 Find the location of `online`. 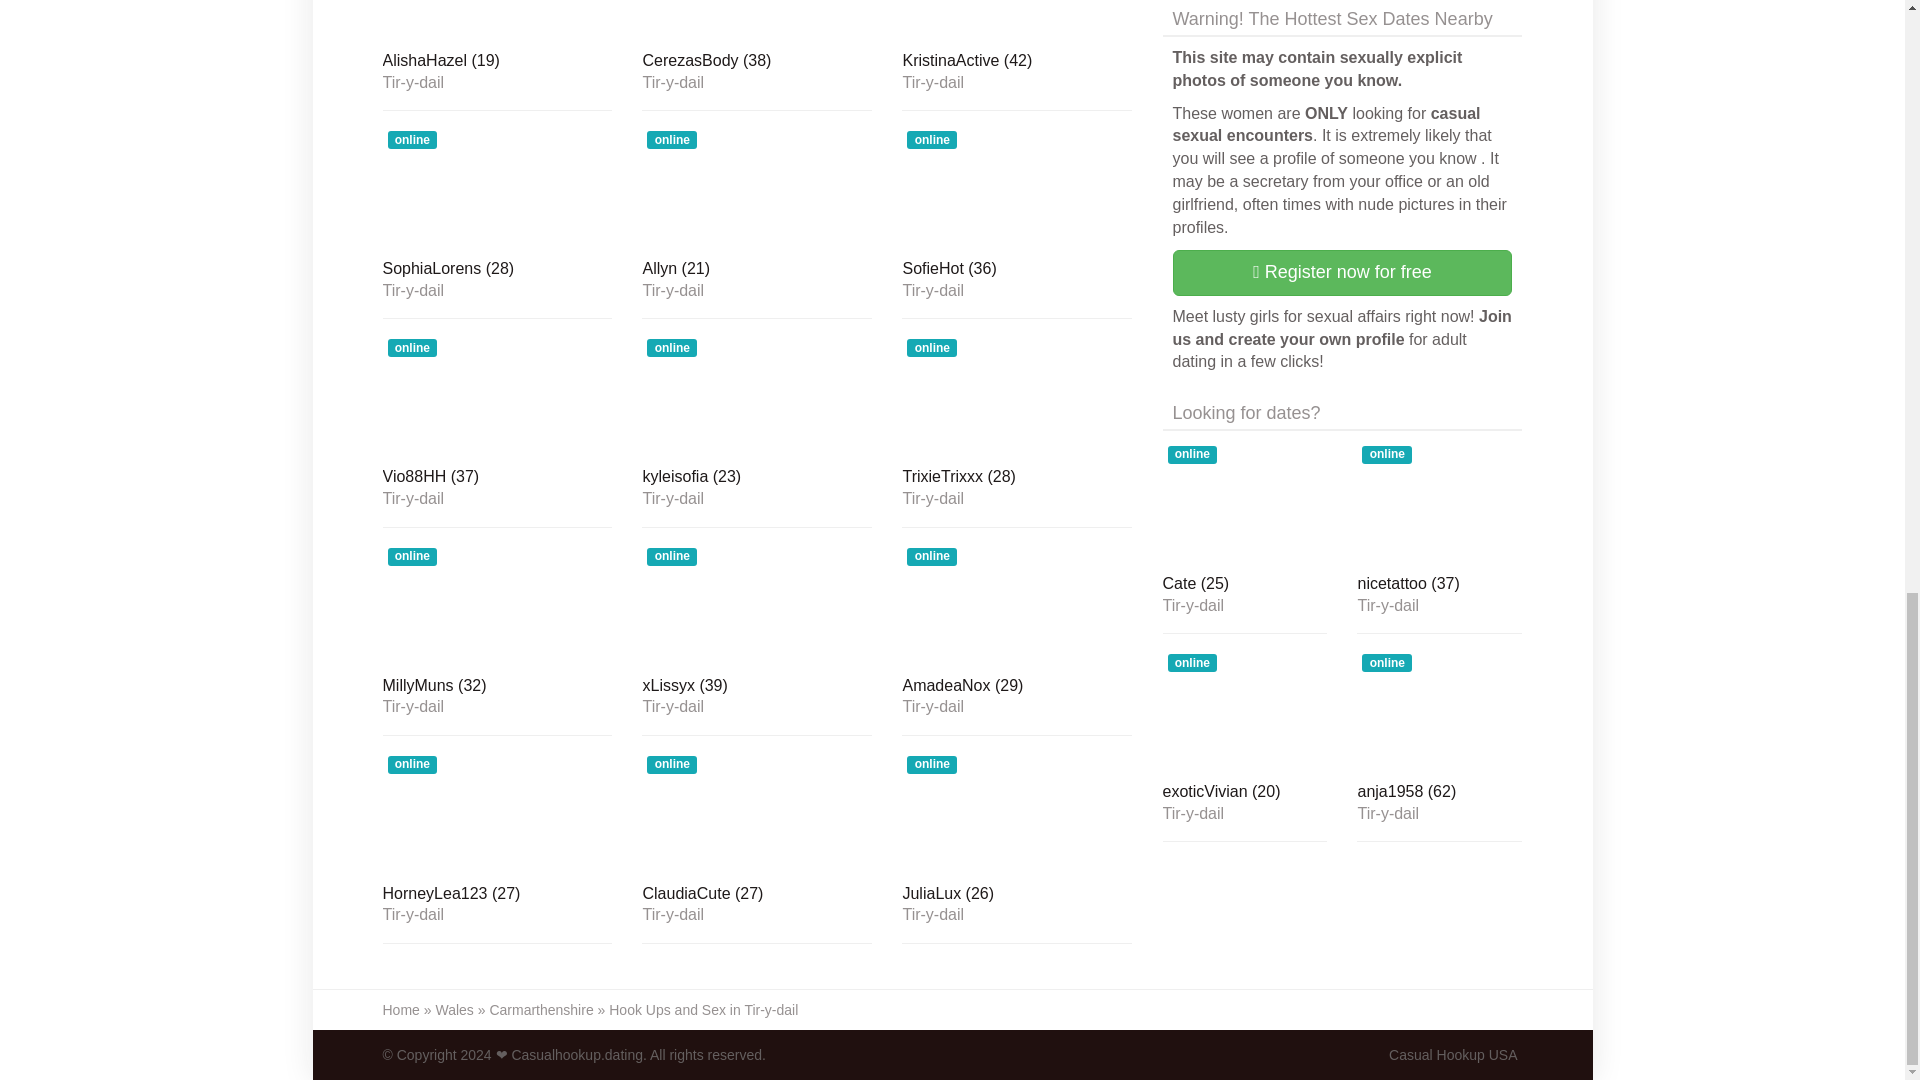

online is located at coordinates (1017, 21).